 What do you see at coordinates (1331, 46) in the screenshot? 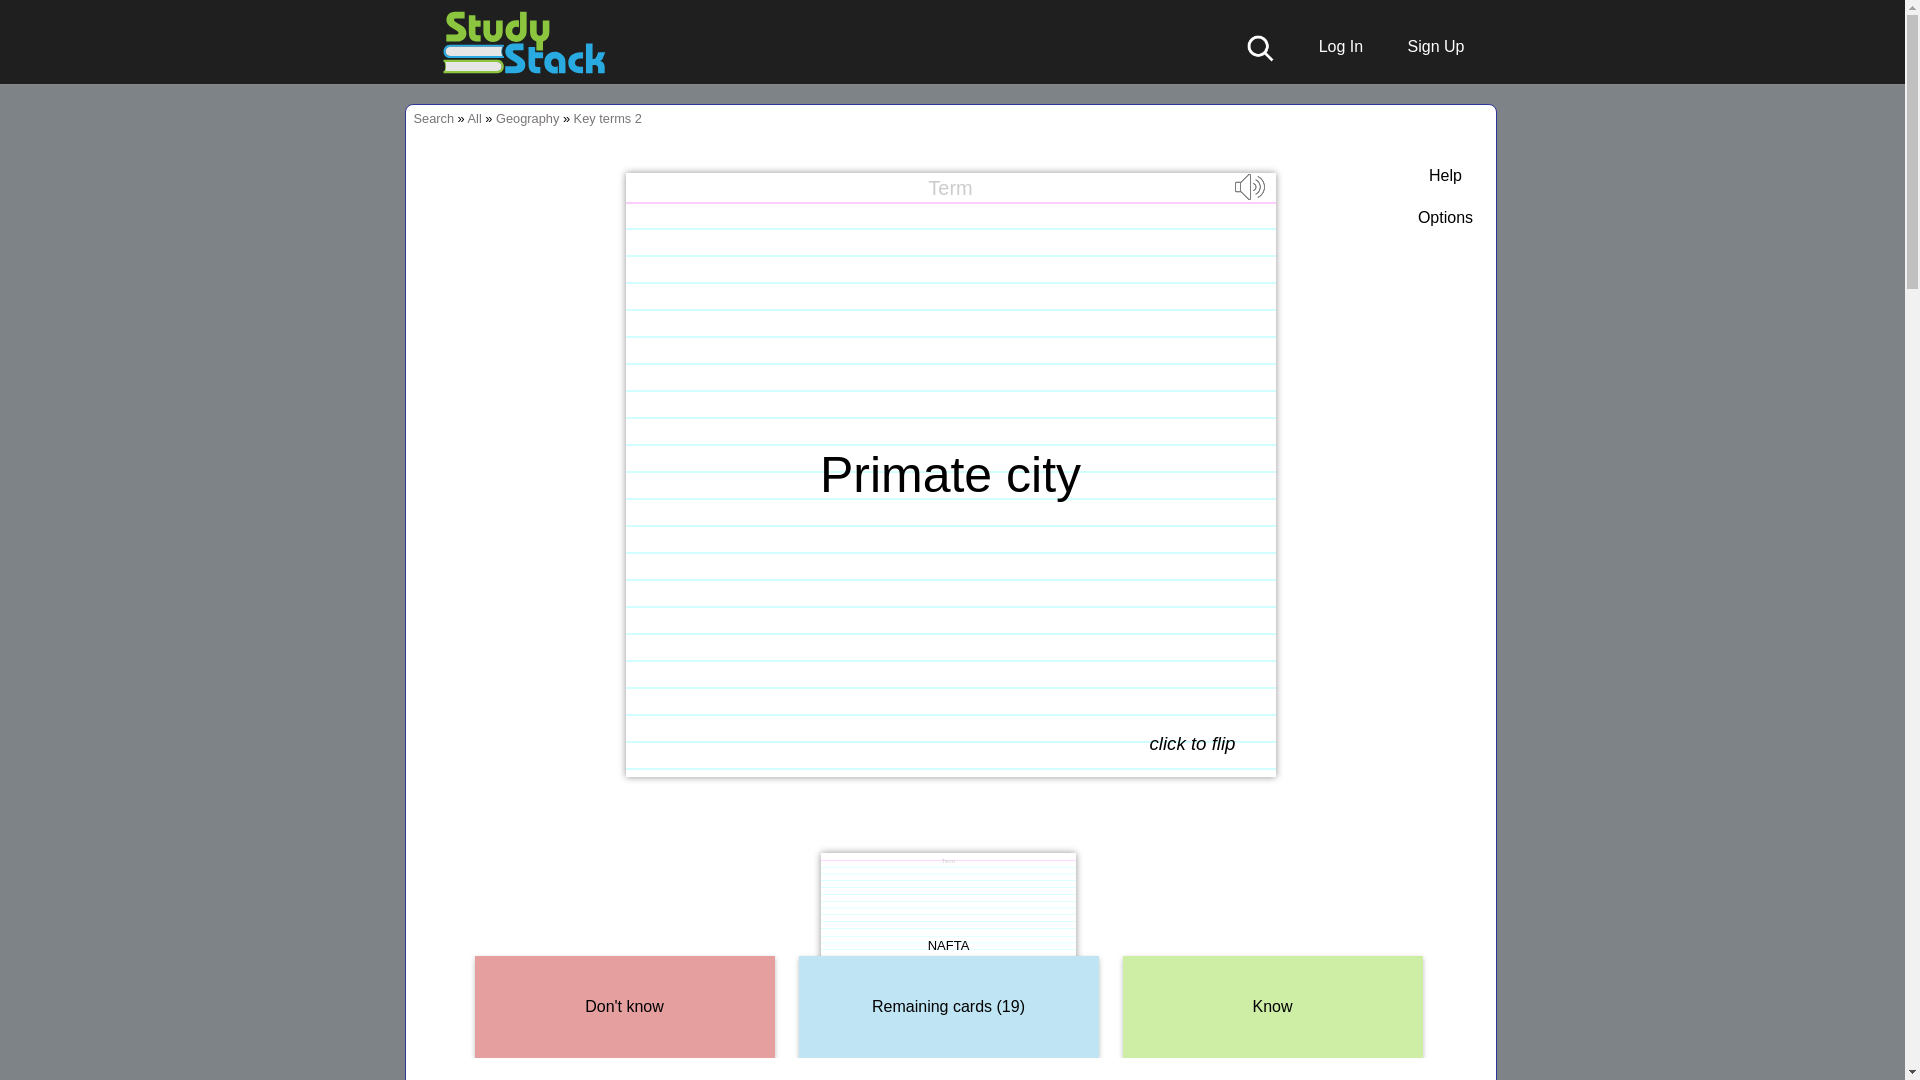
I see `Log In` at bounding box center [1331, 46].